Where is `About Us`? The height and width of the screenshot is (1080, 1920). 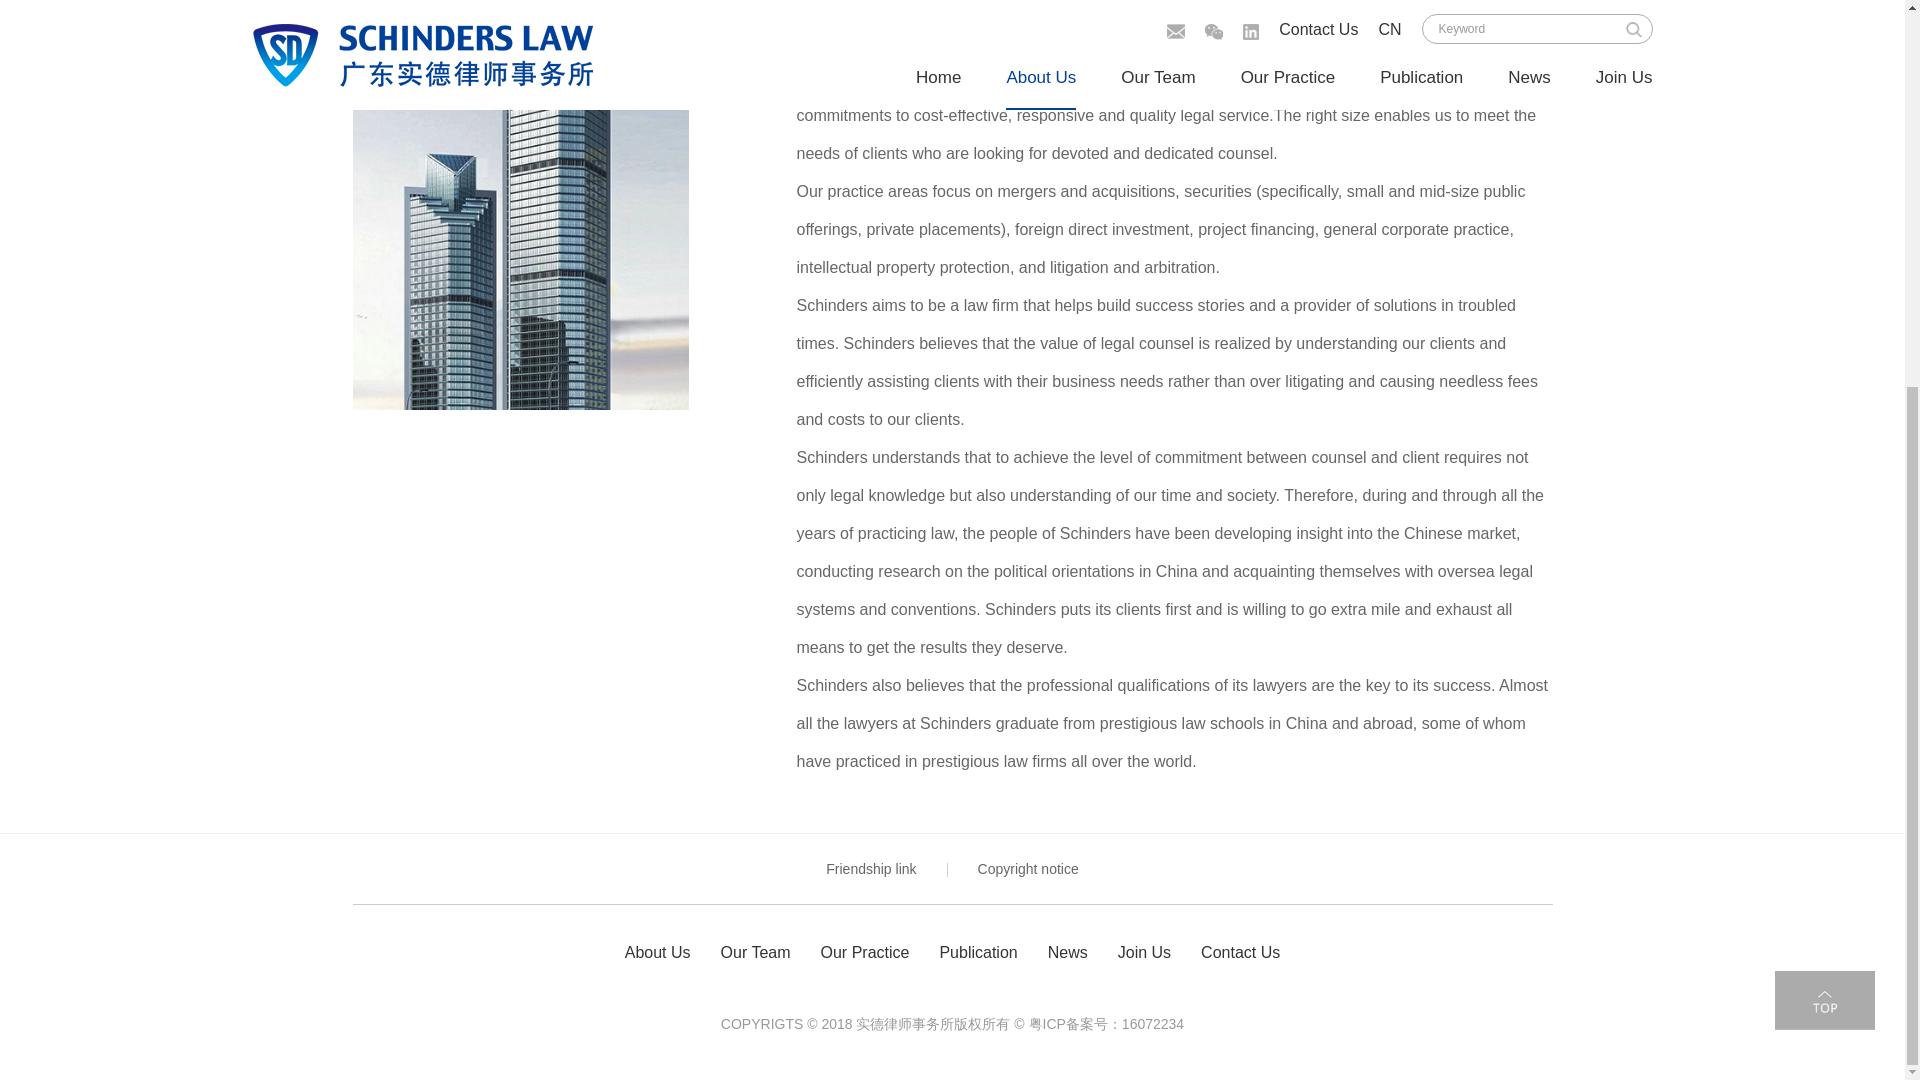 About Us is located at coordinates (658, 953).